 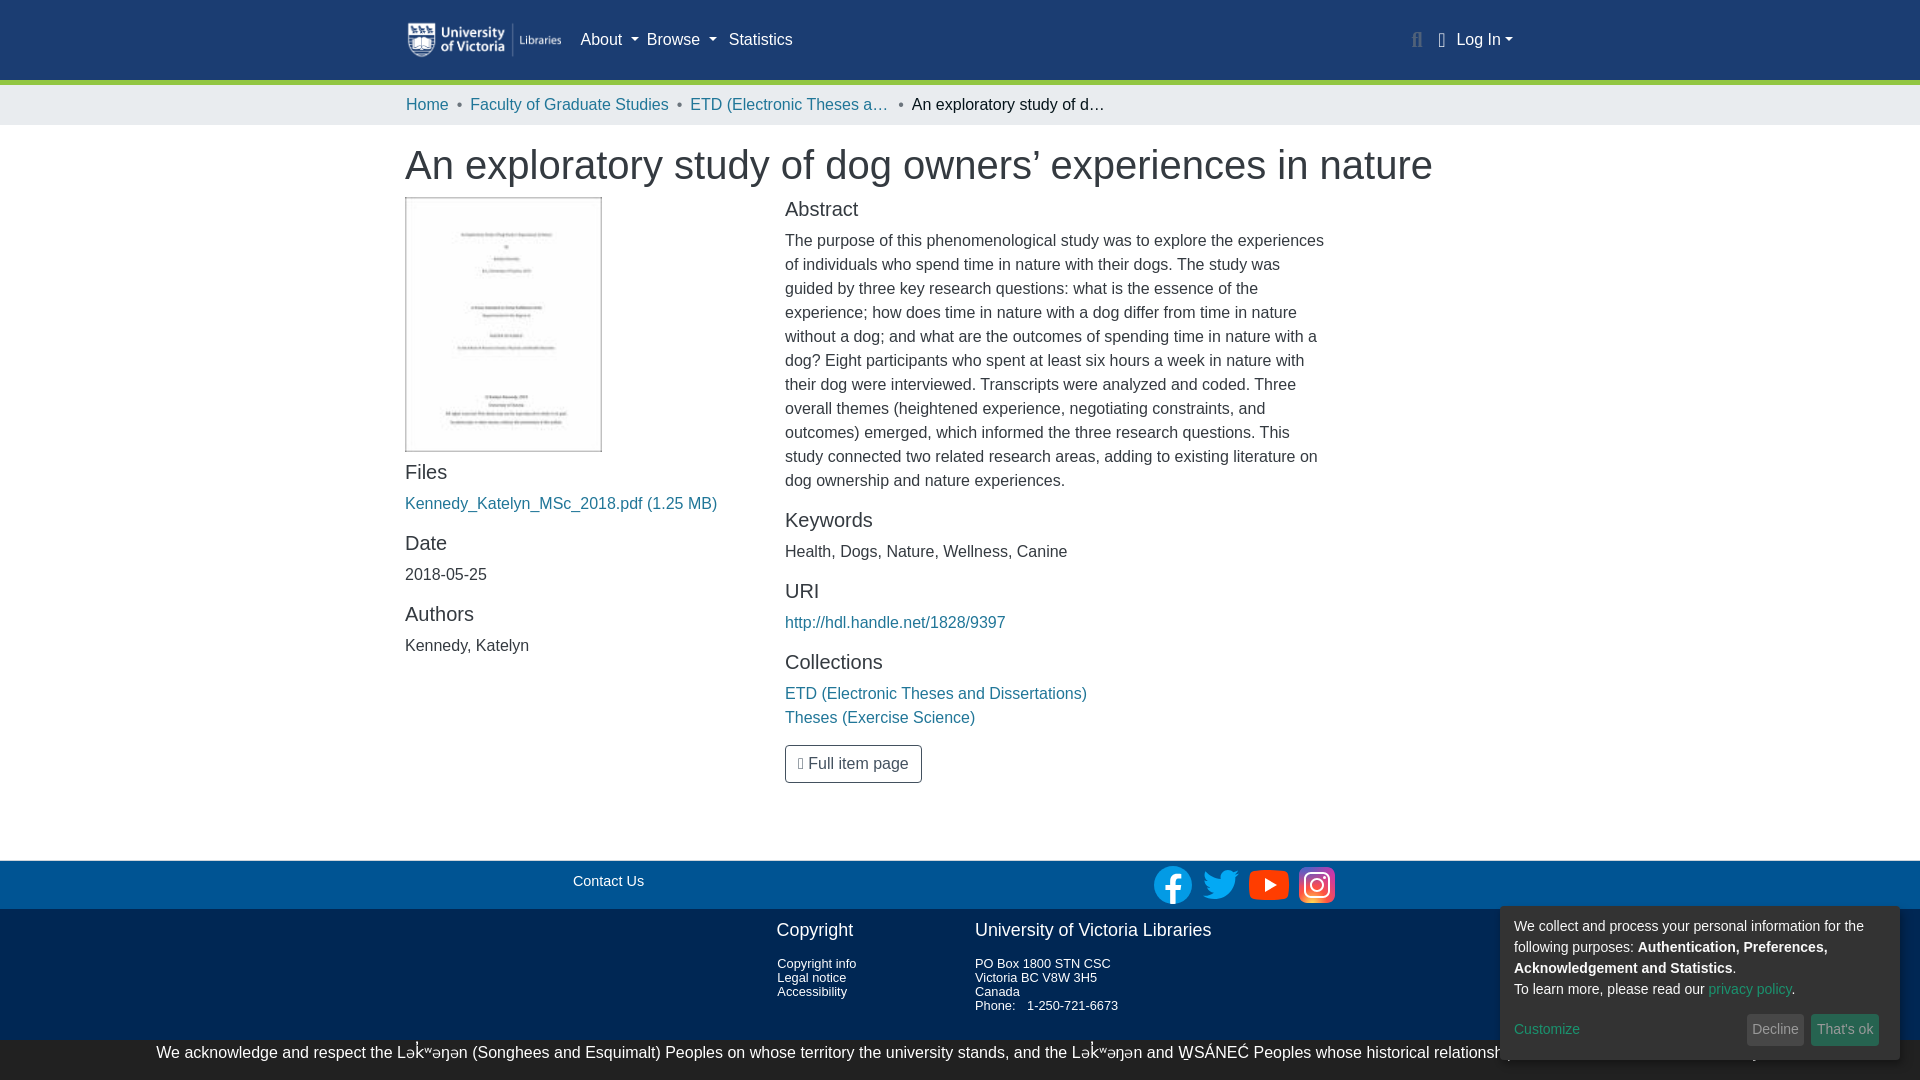 What do you see at coordinates (1416, 40) in the screenshot?
I see `Search` at bounding box center [1416, 40].